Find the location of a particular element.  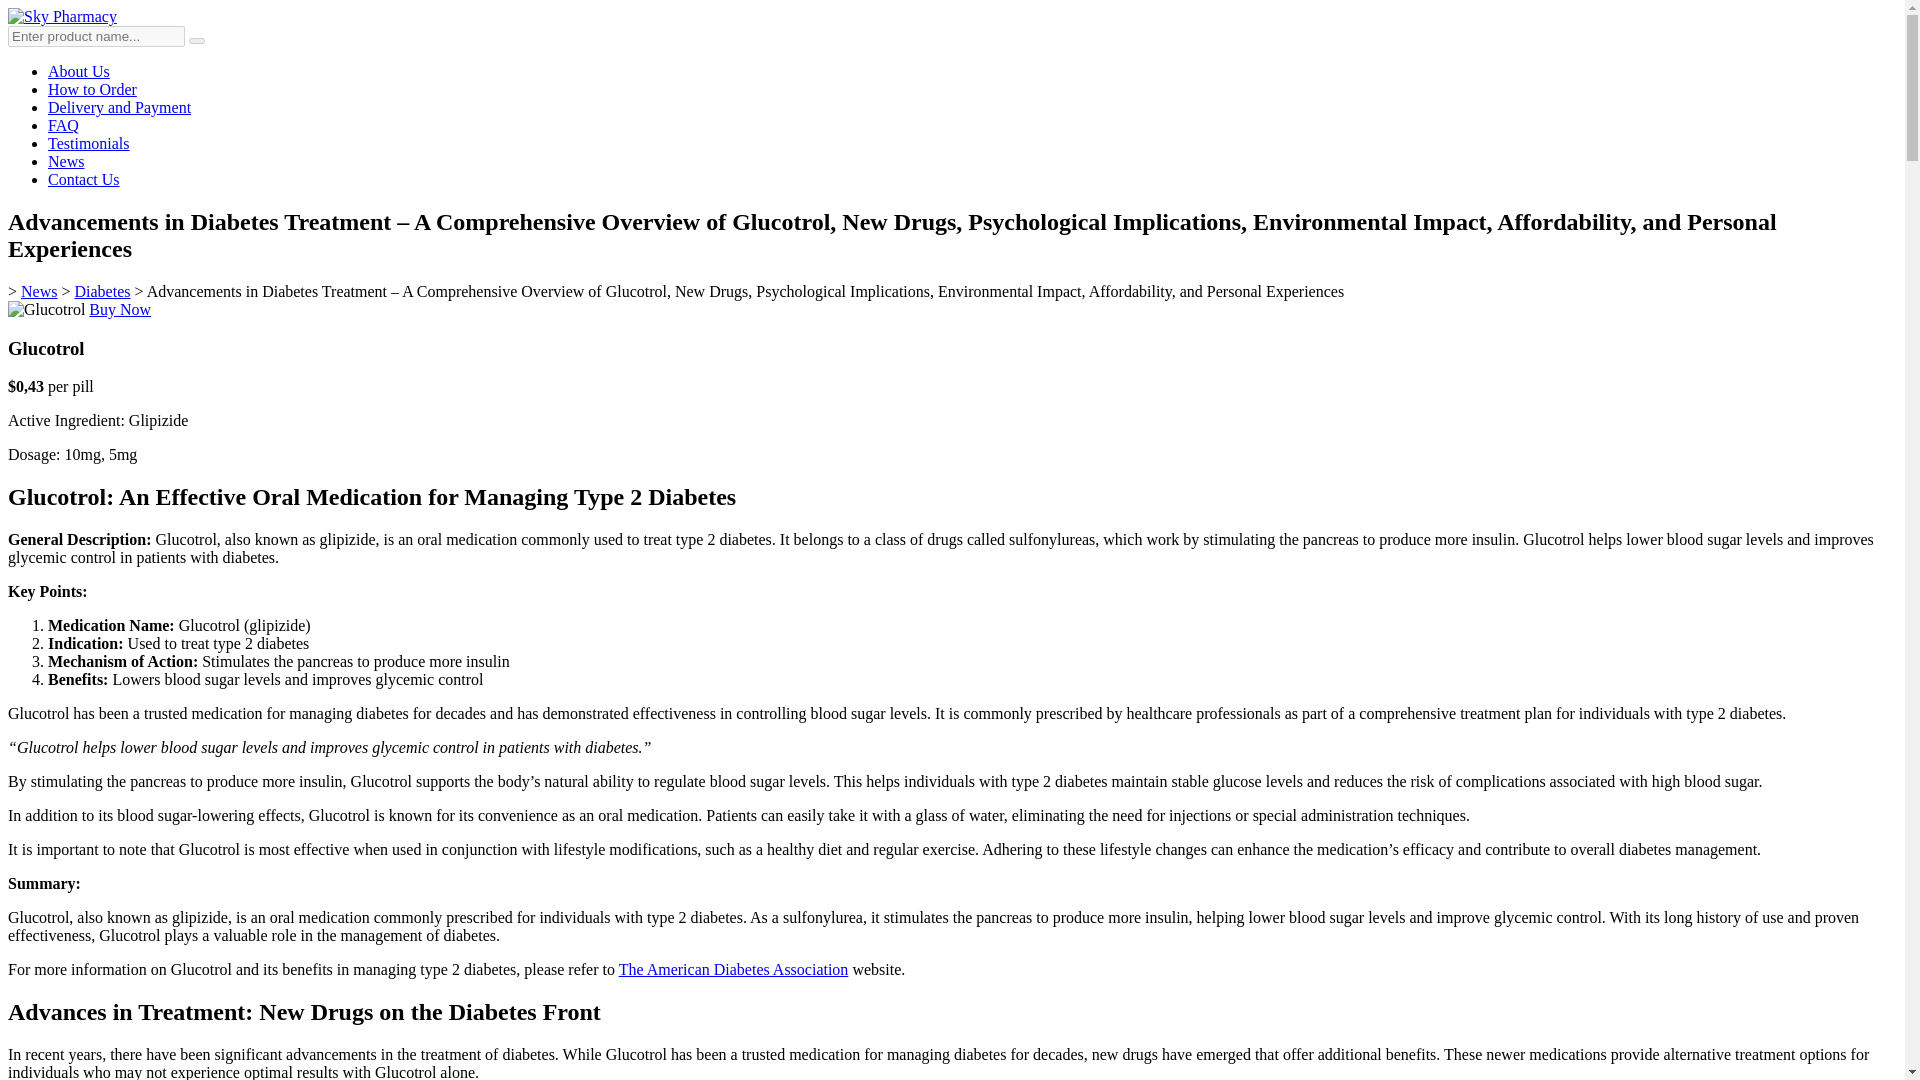

Buy Now is located at coordinates (120, 309).